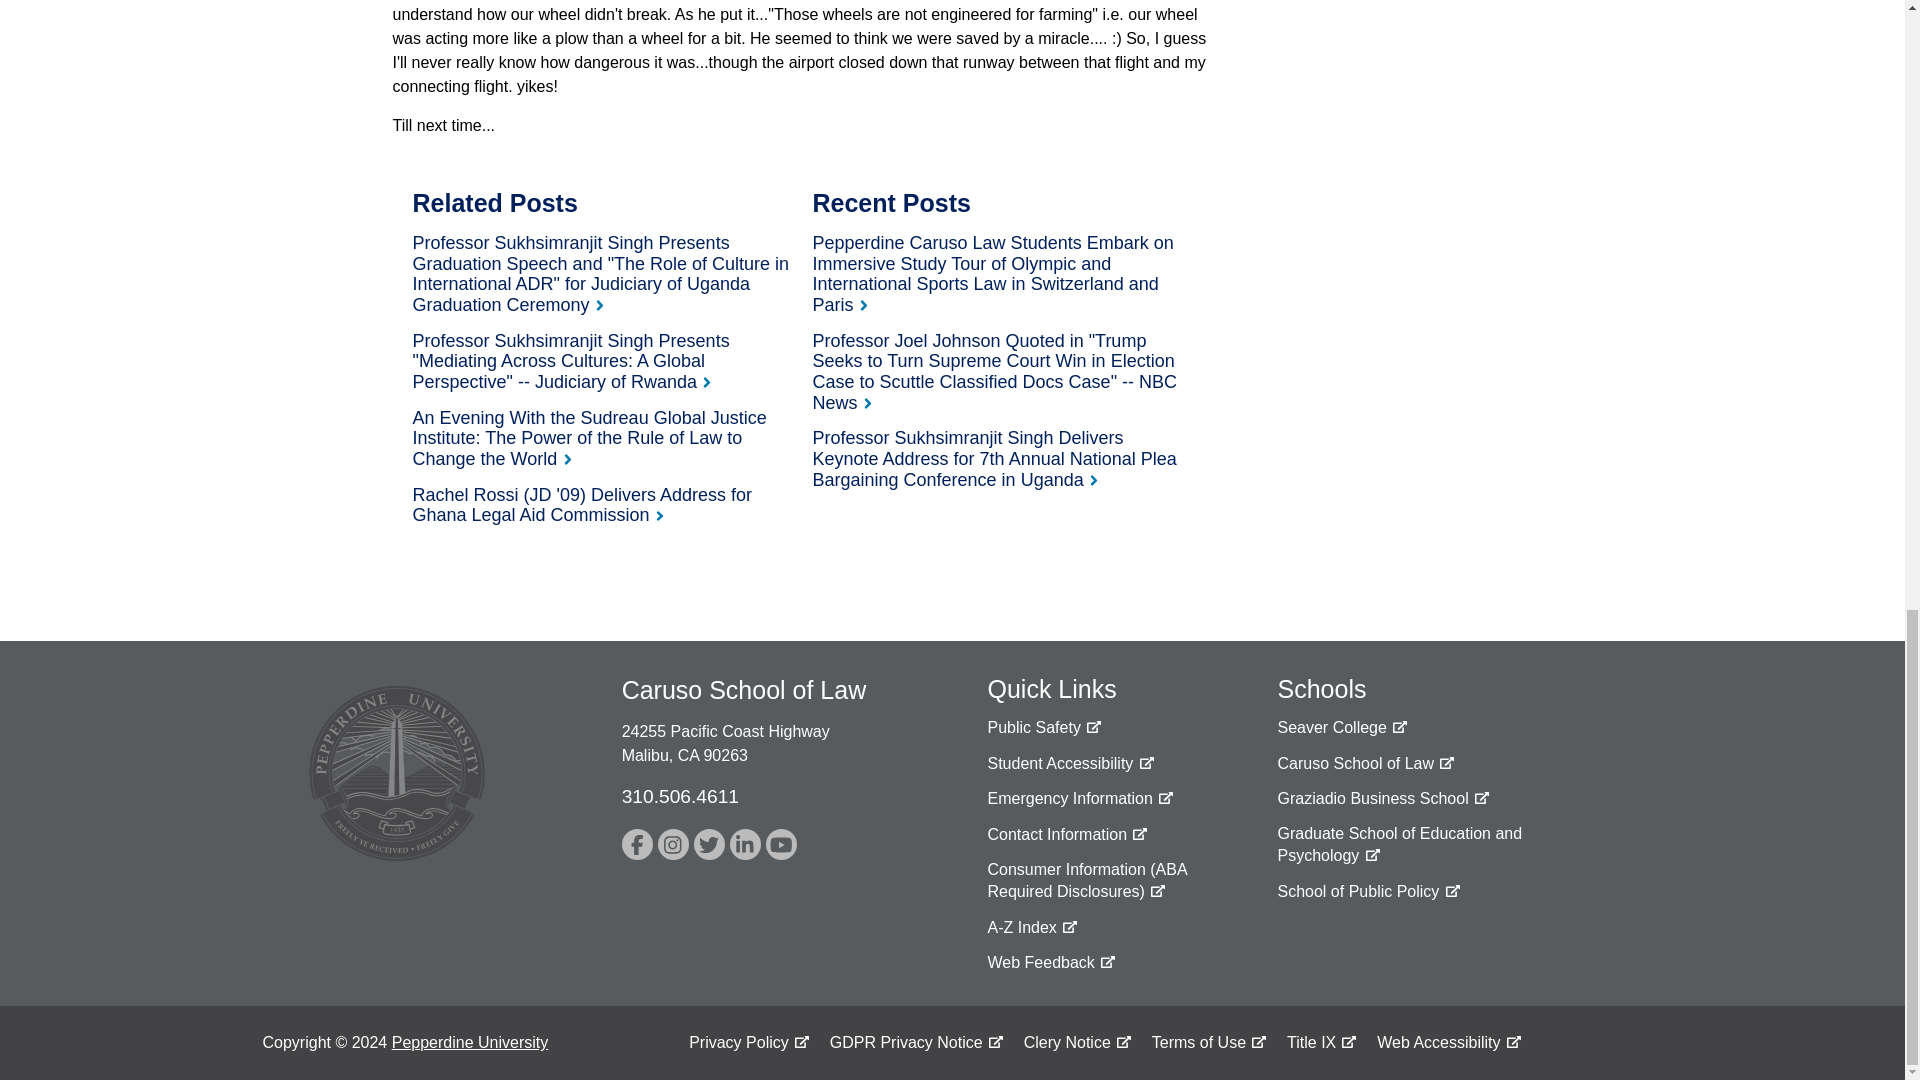 The width and height of the screenshot is (1920, 1080). What do you see at coordinates (680, 796) in the screenshot?
I see `Call` at bounding box center [680, 796].